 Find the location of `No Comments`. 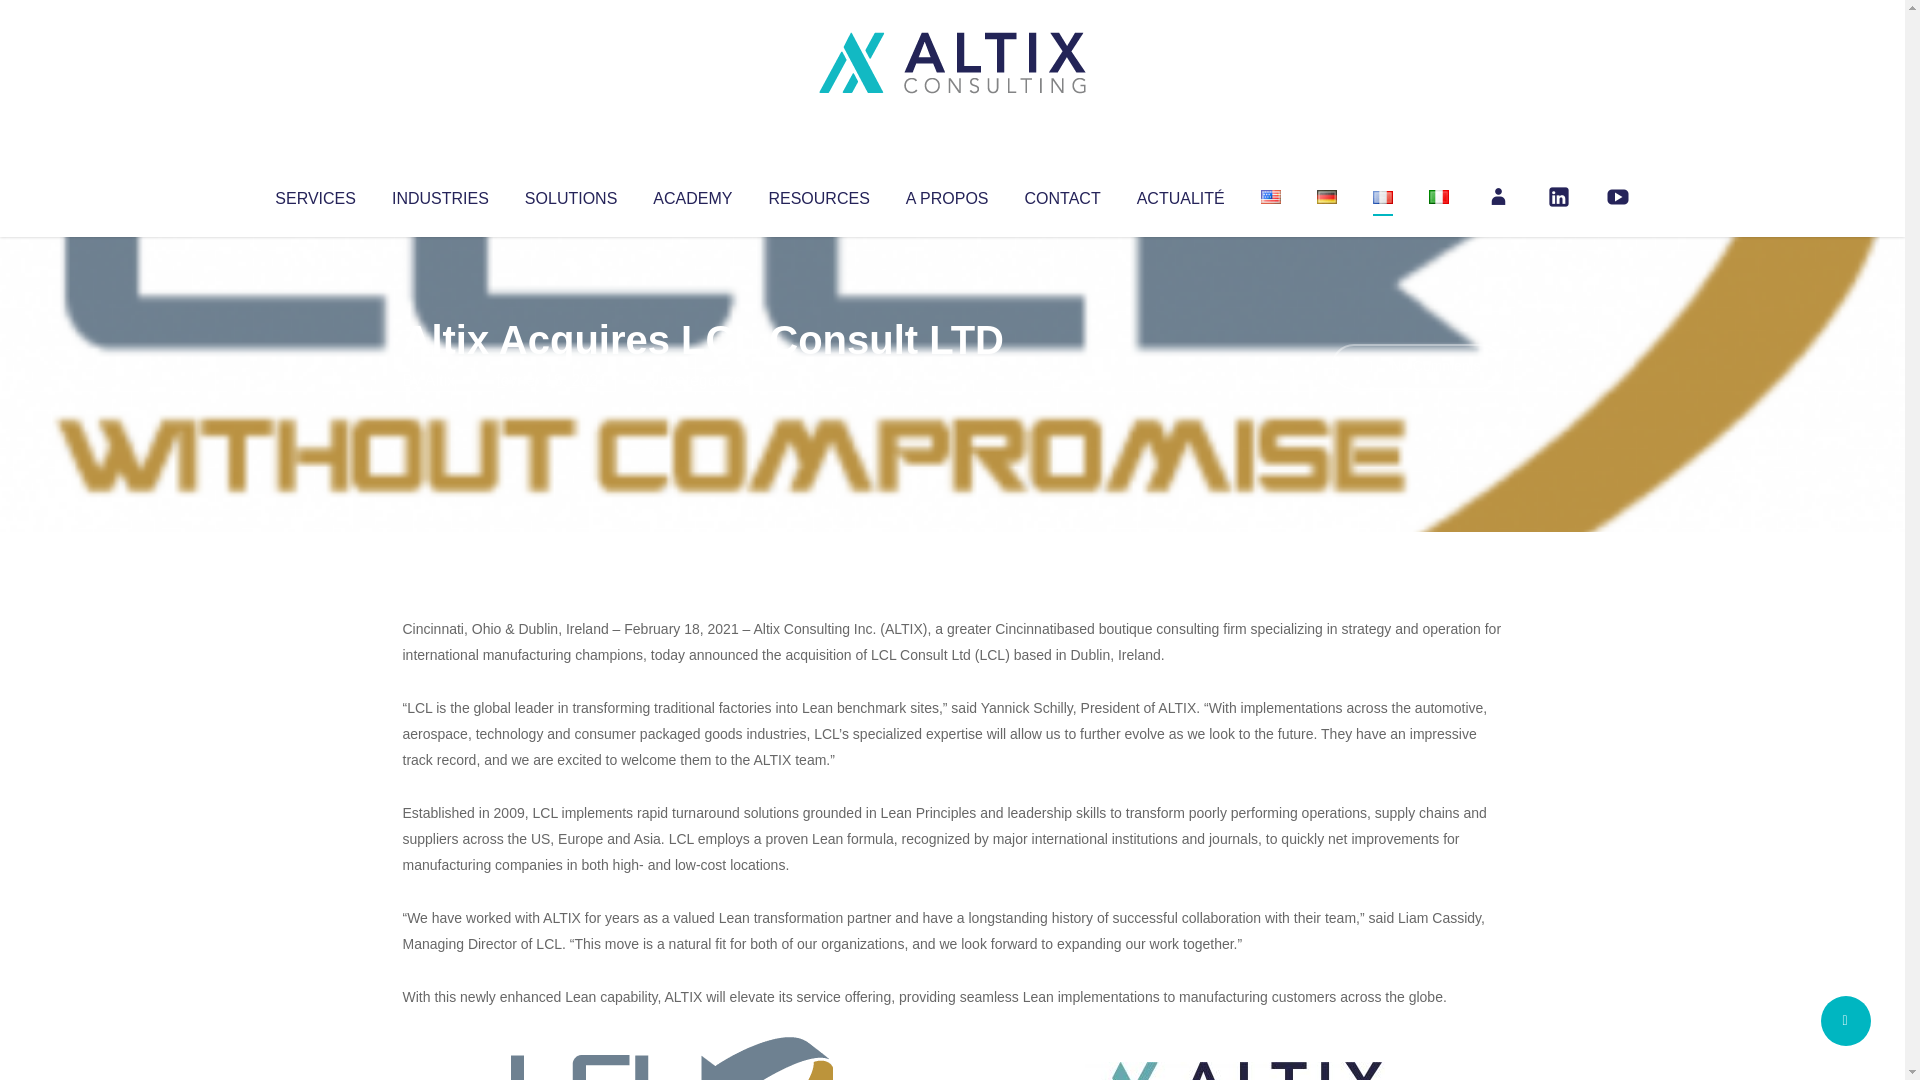

No Comments is located at coordinates (1416, 366).